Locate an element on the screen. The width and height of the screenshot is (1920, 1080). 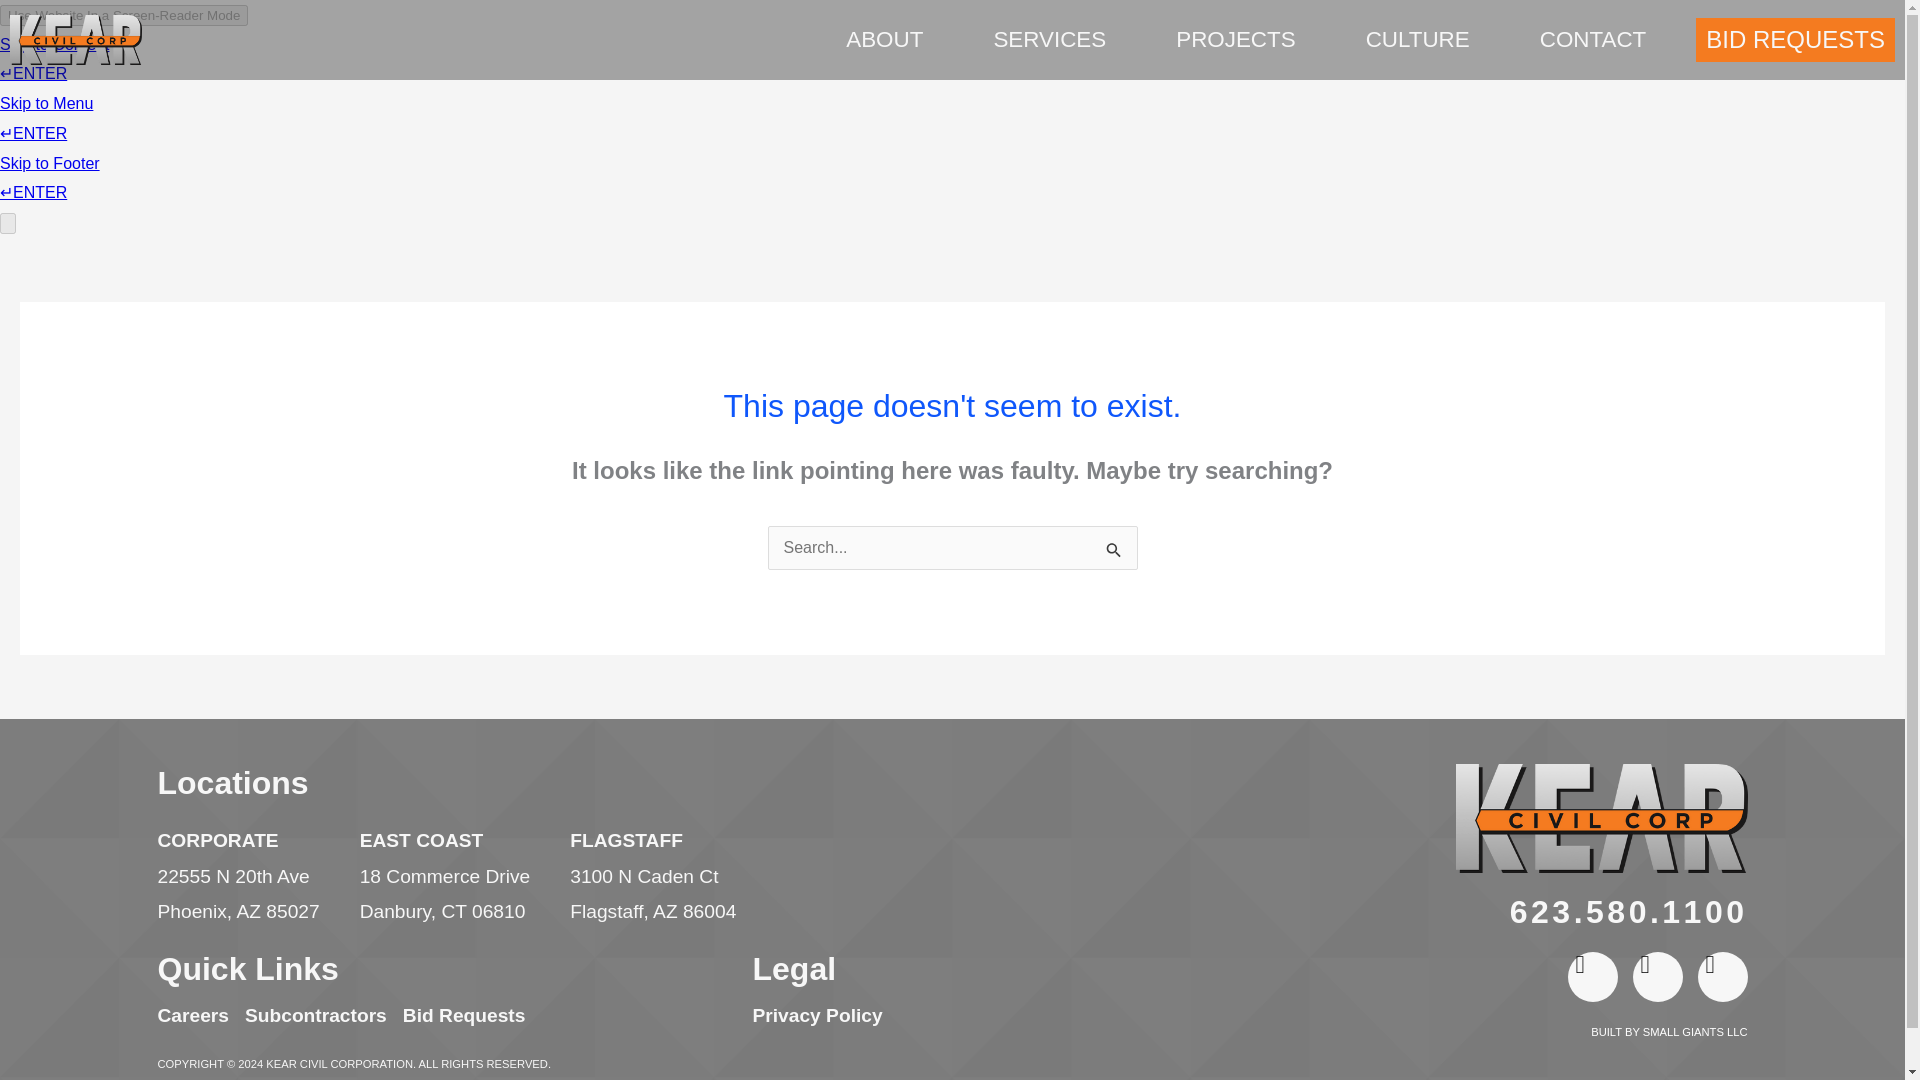
BID REQUESTS is located at coordinates (1795, 40).